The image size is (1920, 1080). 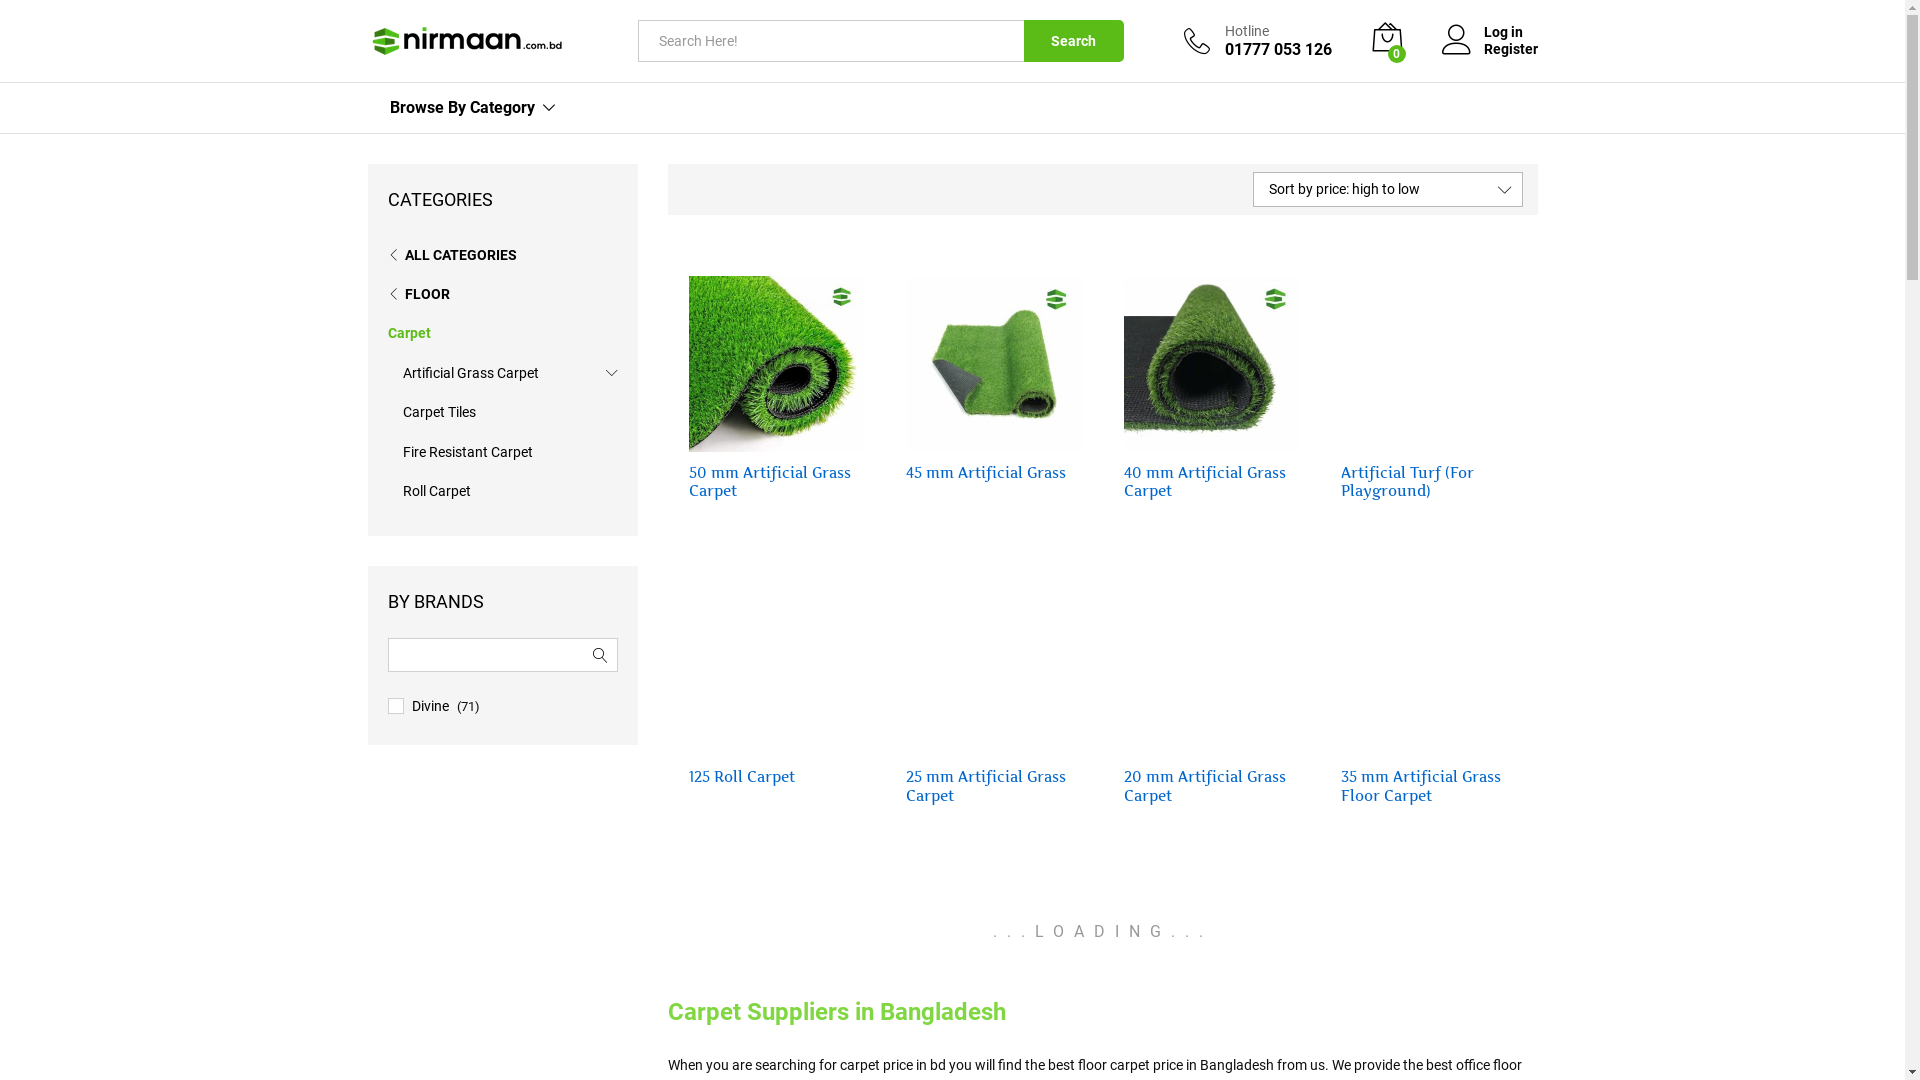 What do you see at coordinates (467, 452) in the screenshot?
I see `Fire Resistant Carpet` at bounding box center [467, 452].